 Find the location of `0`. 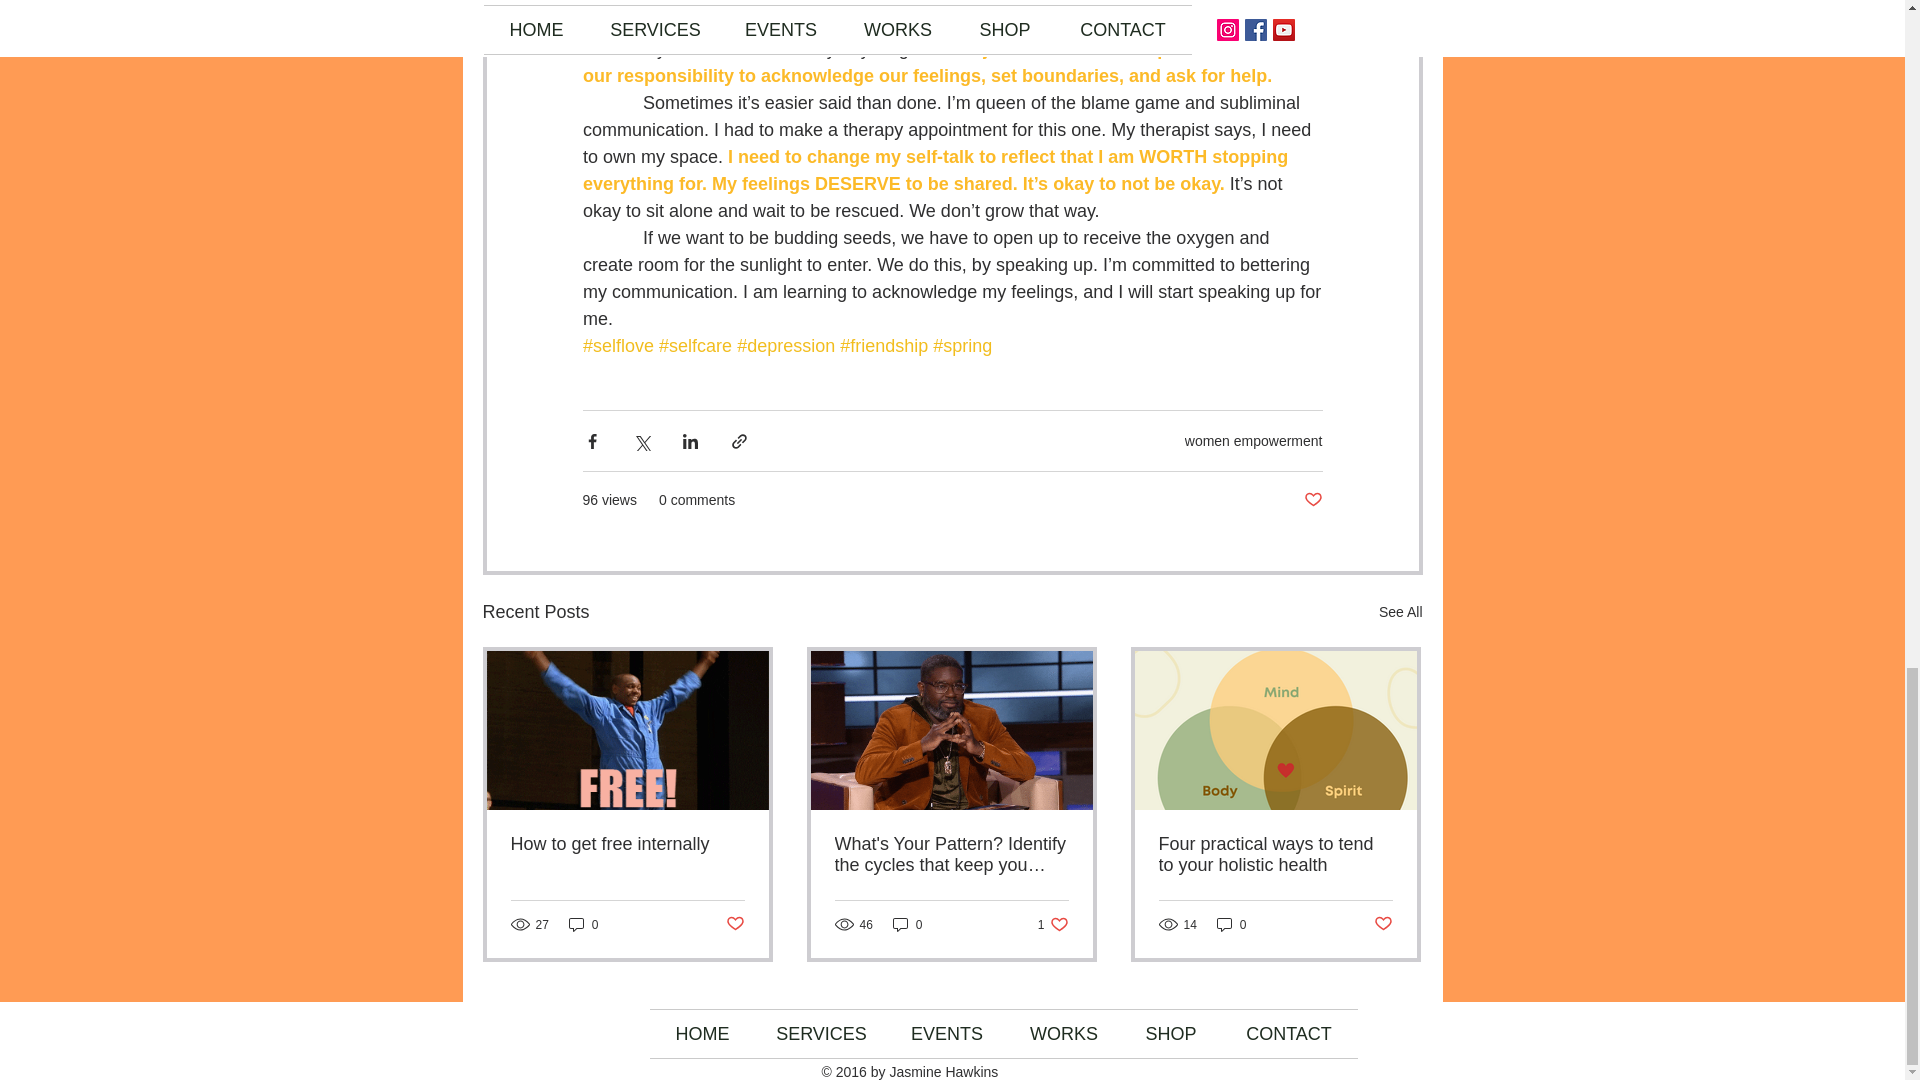

0 is located at coordinates (583, 924).